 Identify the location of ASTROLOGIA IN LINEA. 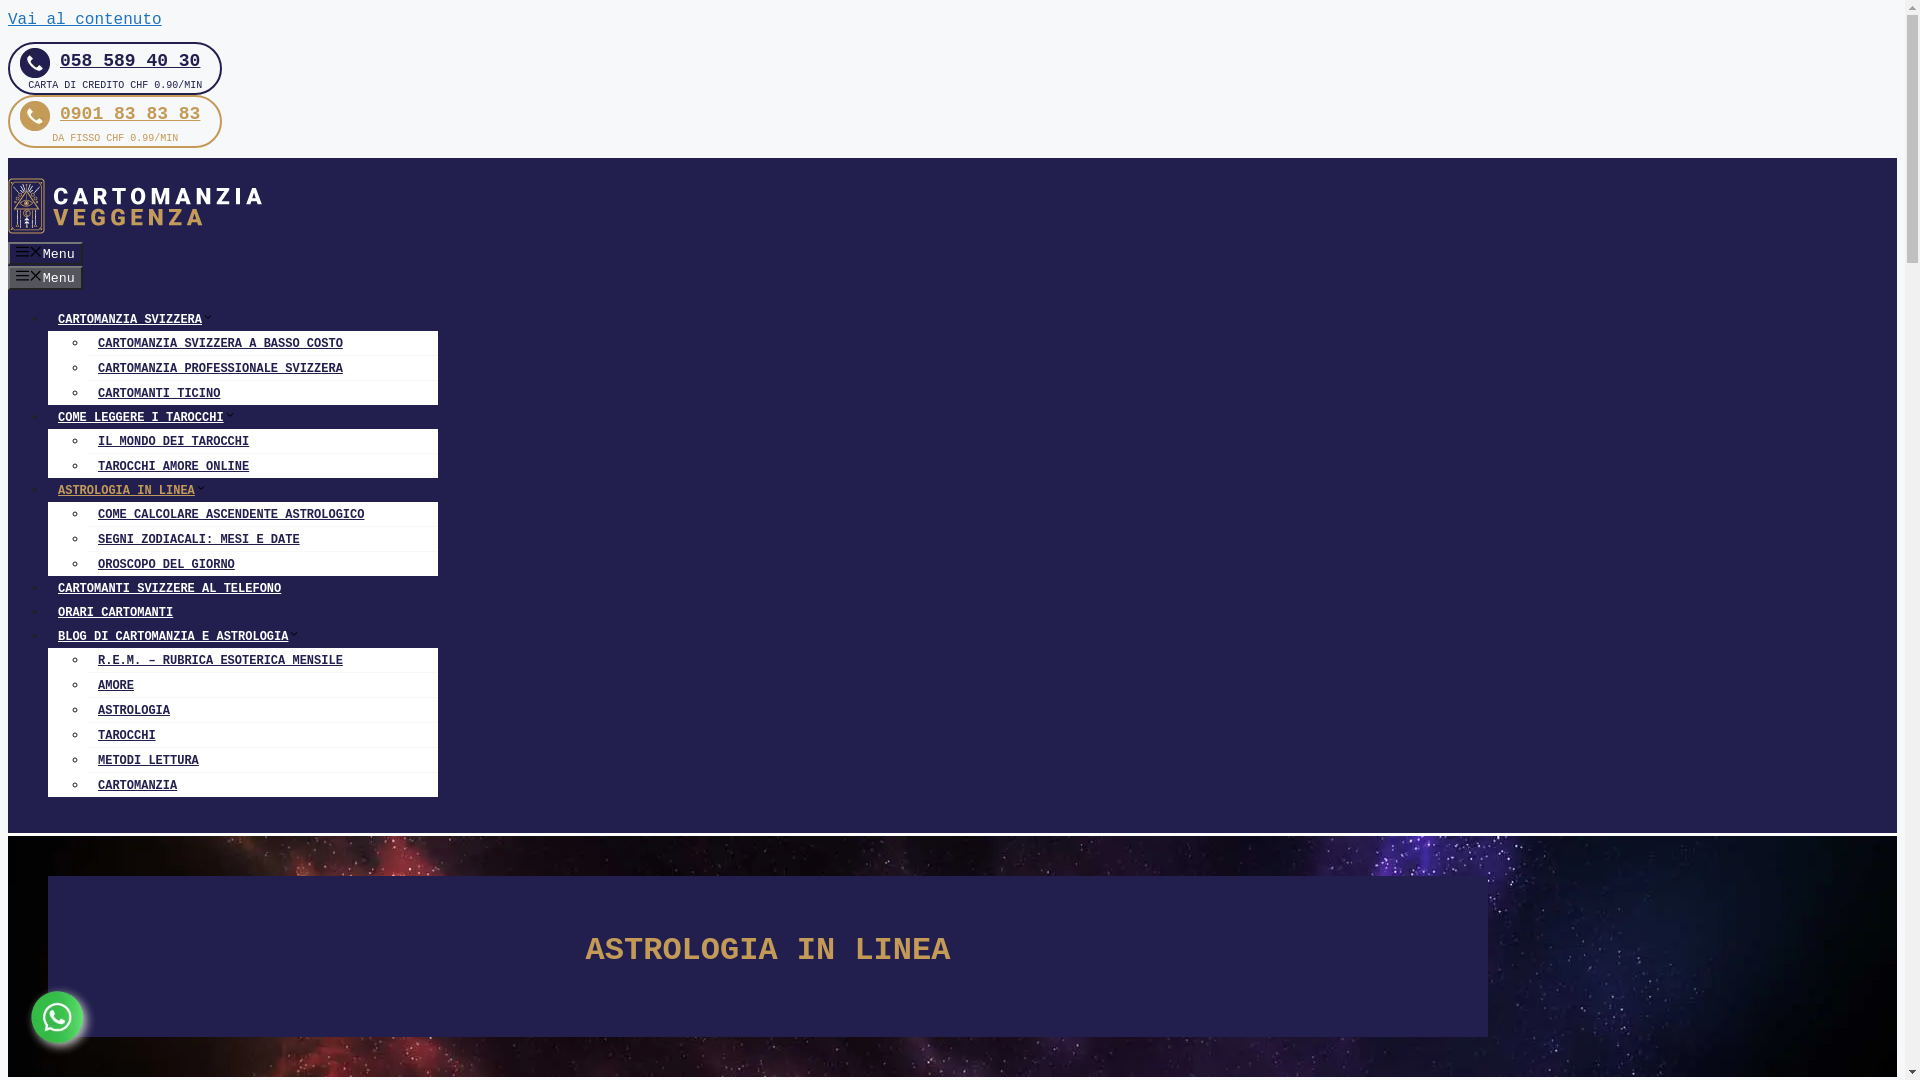
(128, 491).